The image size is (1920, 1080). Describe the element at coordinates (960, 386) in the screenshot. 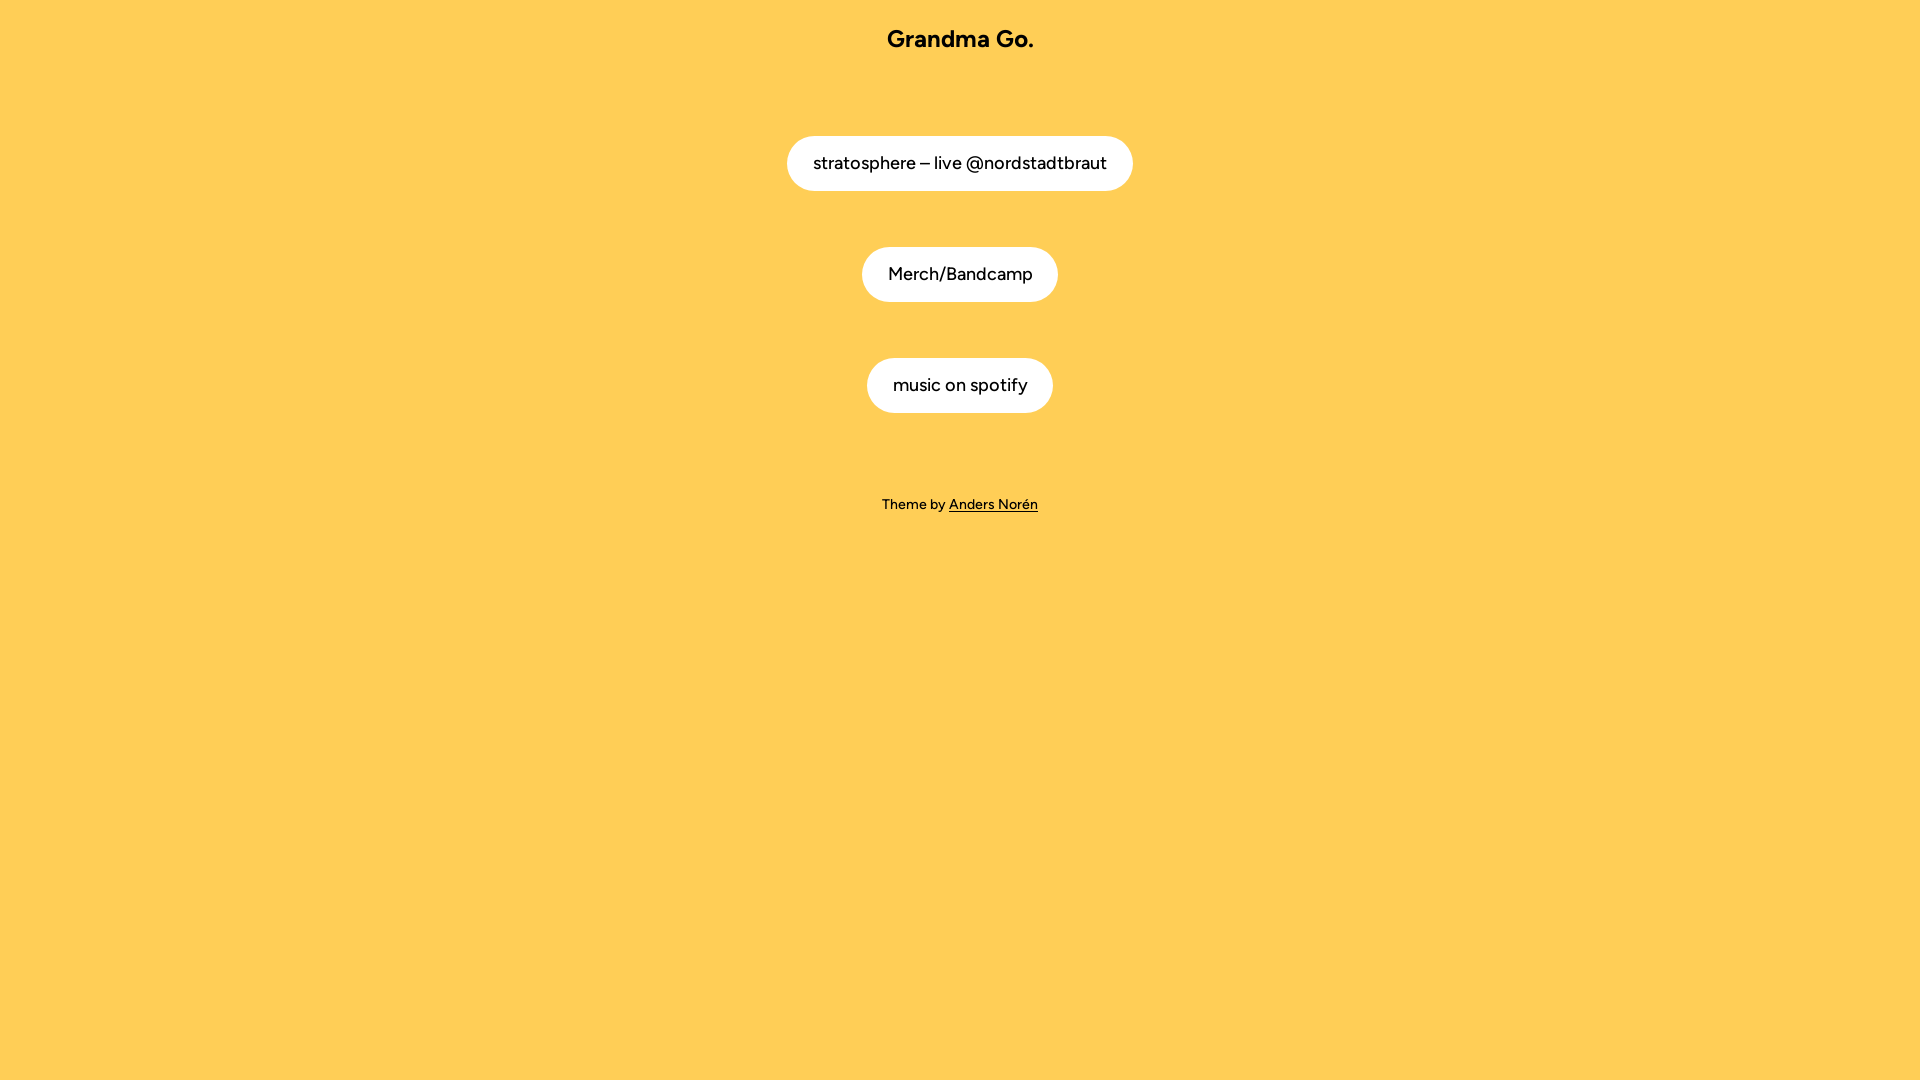

I see `music on spotify` at that location.